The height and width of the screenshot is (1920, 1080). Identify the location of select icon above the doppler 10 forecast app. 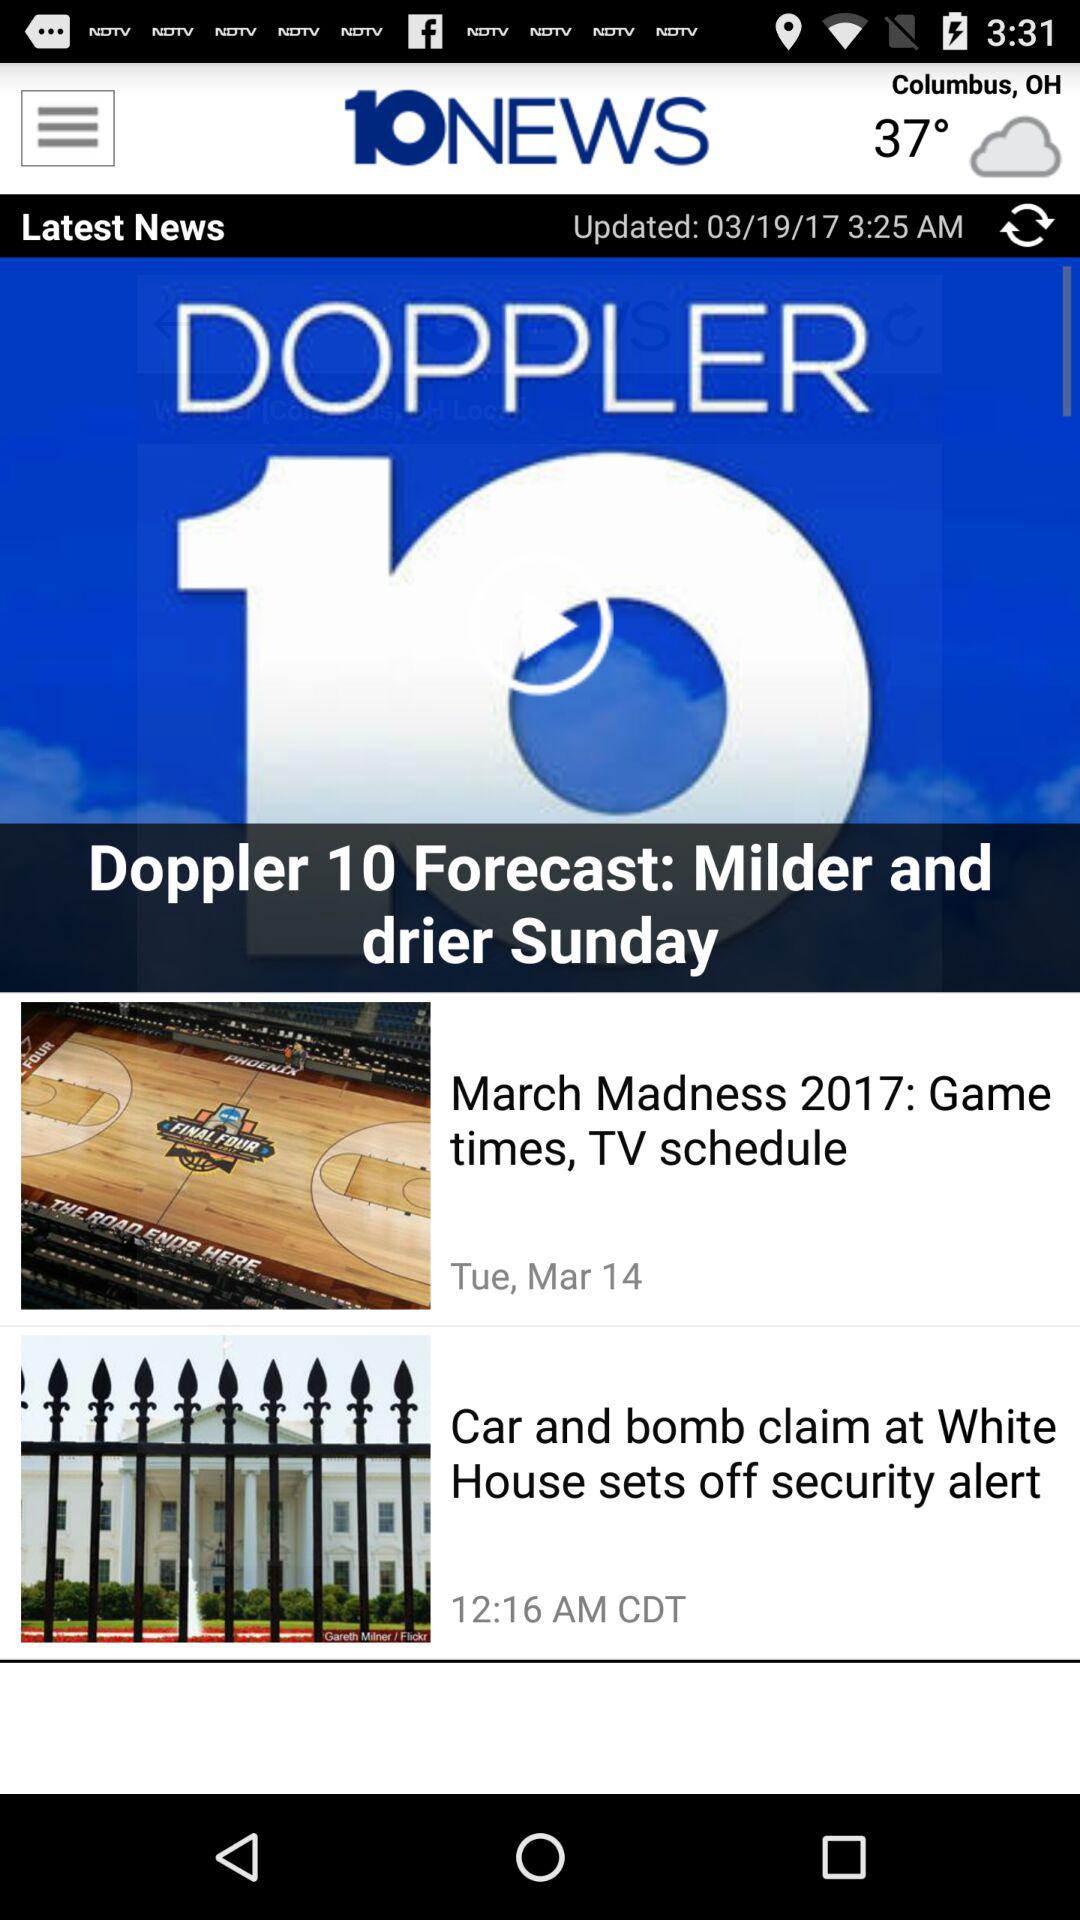
(540, 624).